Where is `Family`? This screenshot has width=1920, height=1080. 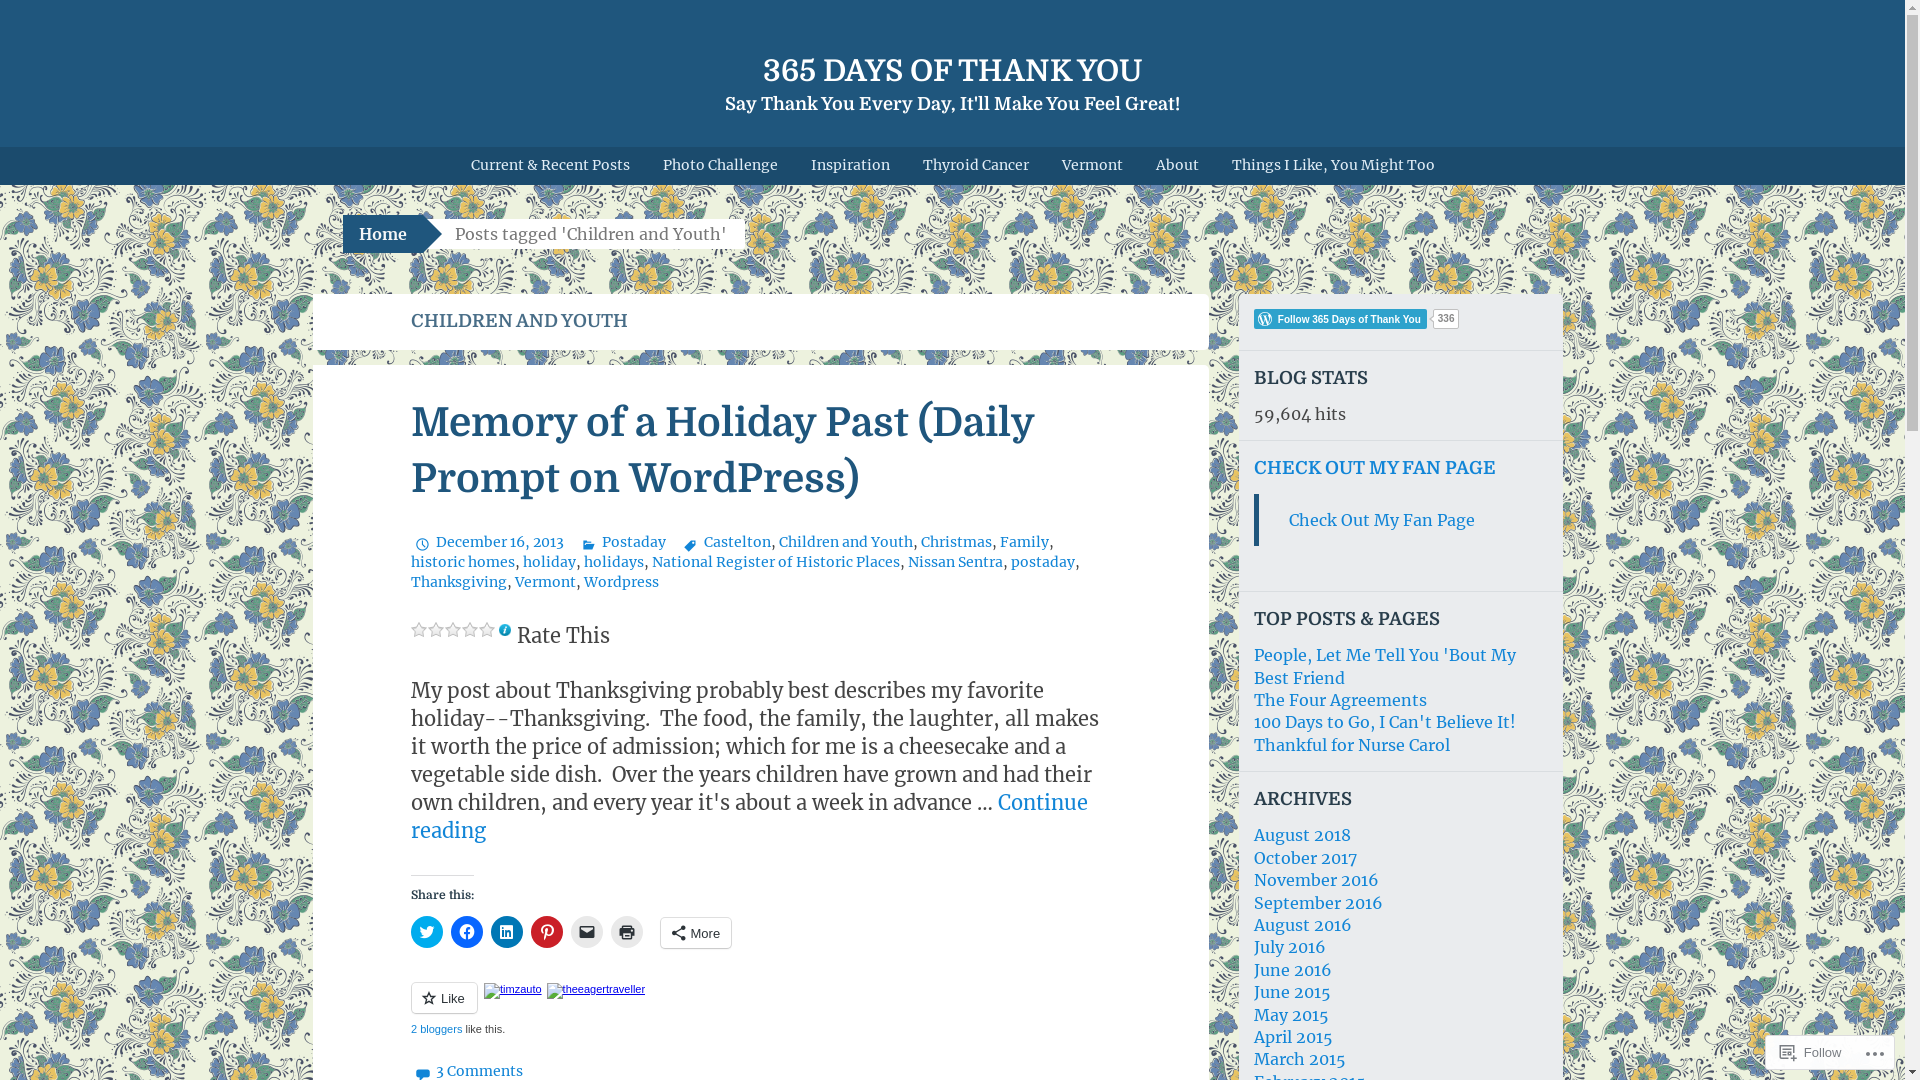 Family is located at coordinates (1024, 542).